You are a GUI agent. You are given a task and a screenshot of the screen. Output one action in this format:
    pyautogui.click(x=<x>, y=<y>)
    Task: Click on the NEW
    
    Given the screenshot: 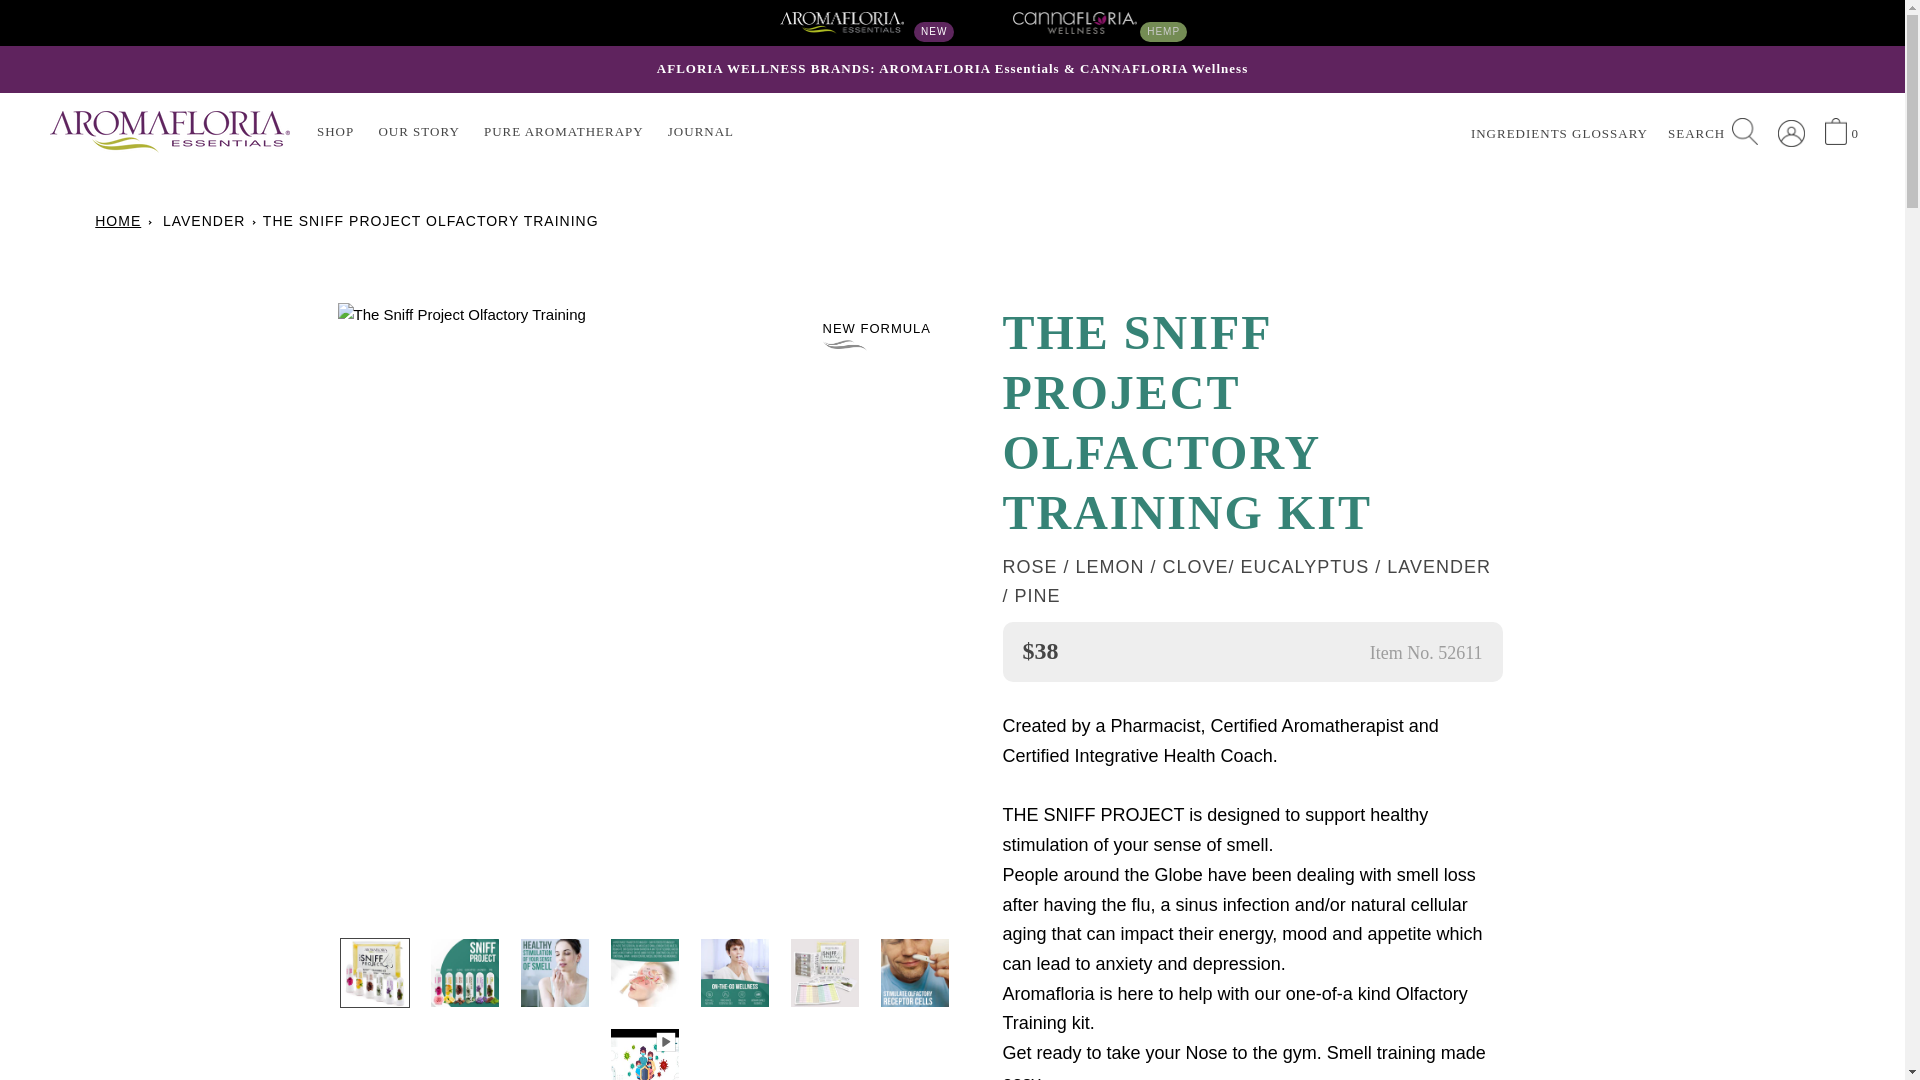 What is the action you would take?
    pyautogui.click(x=842, y=22)
    